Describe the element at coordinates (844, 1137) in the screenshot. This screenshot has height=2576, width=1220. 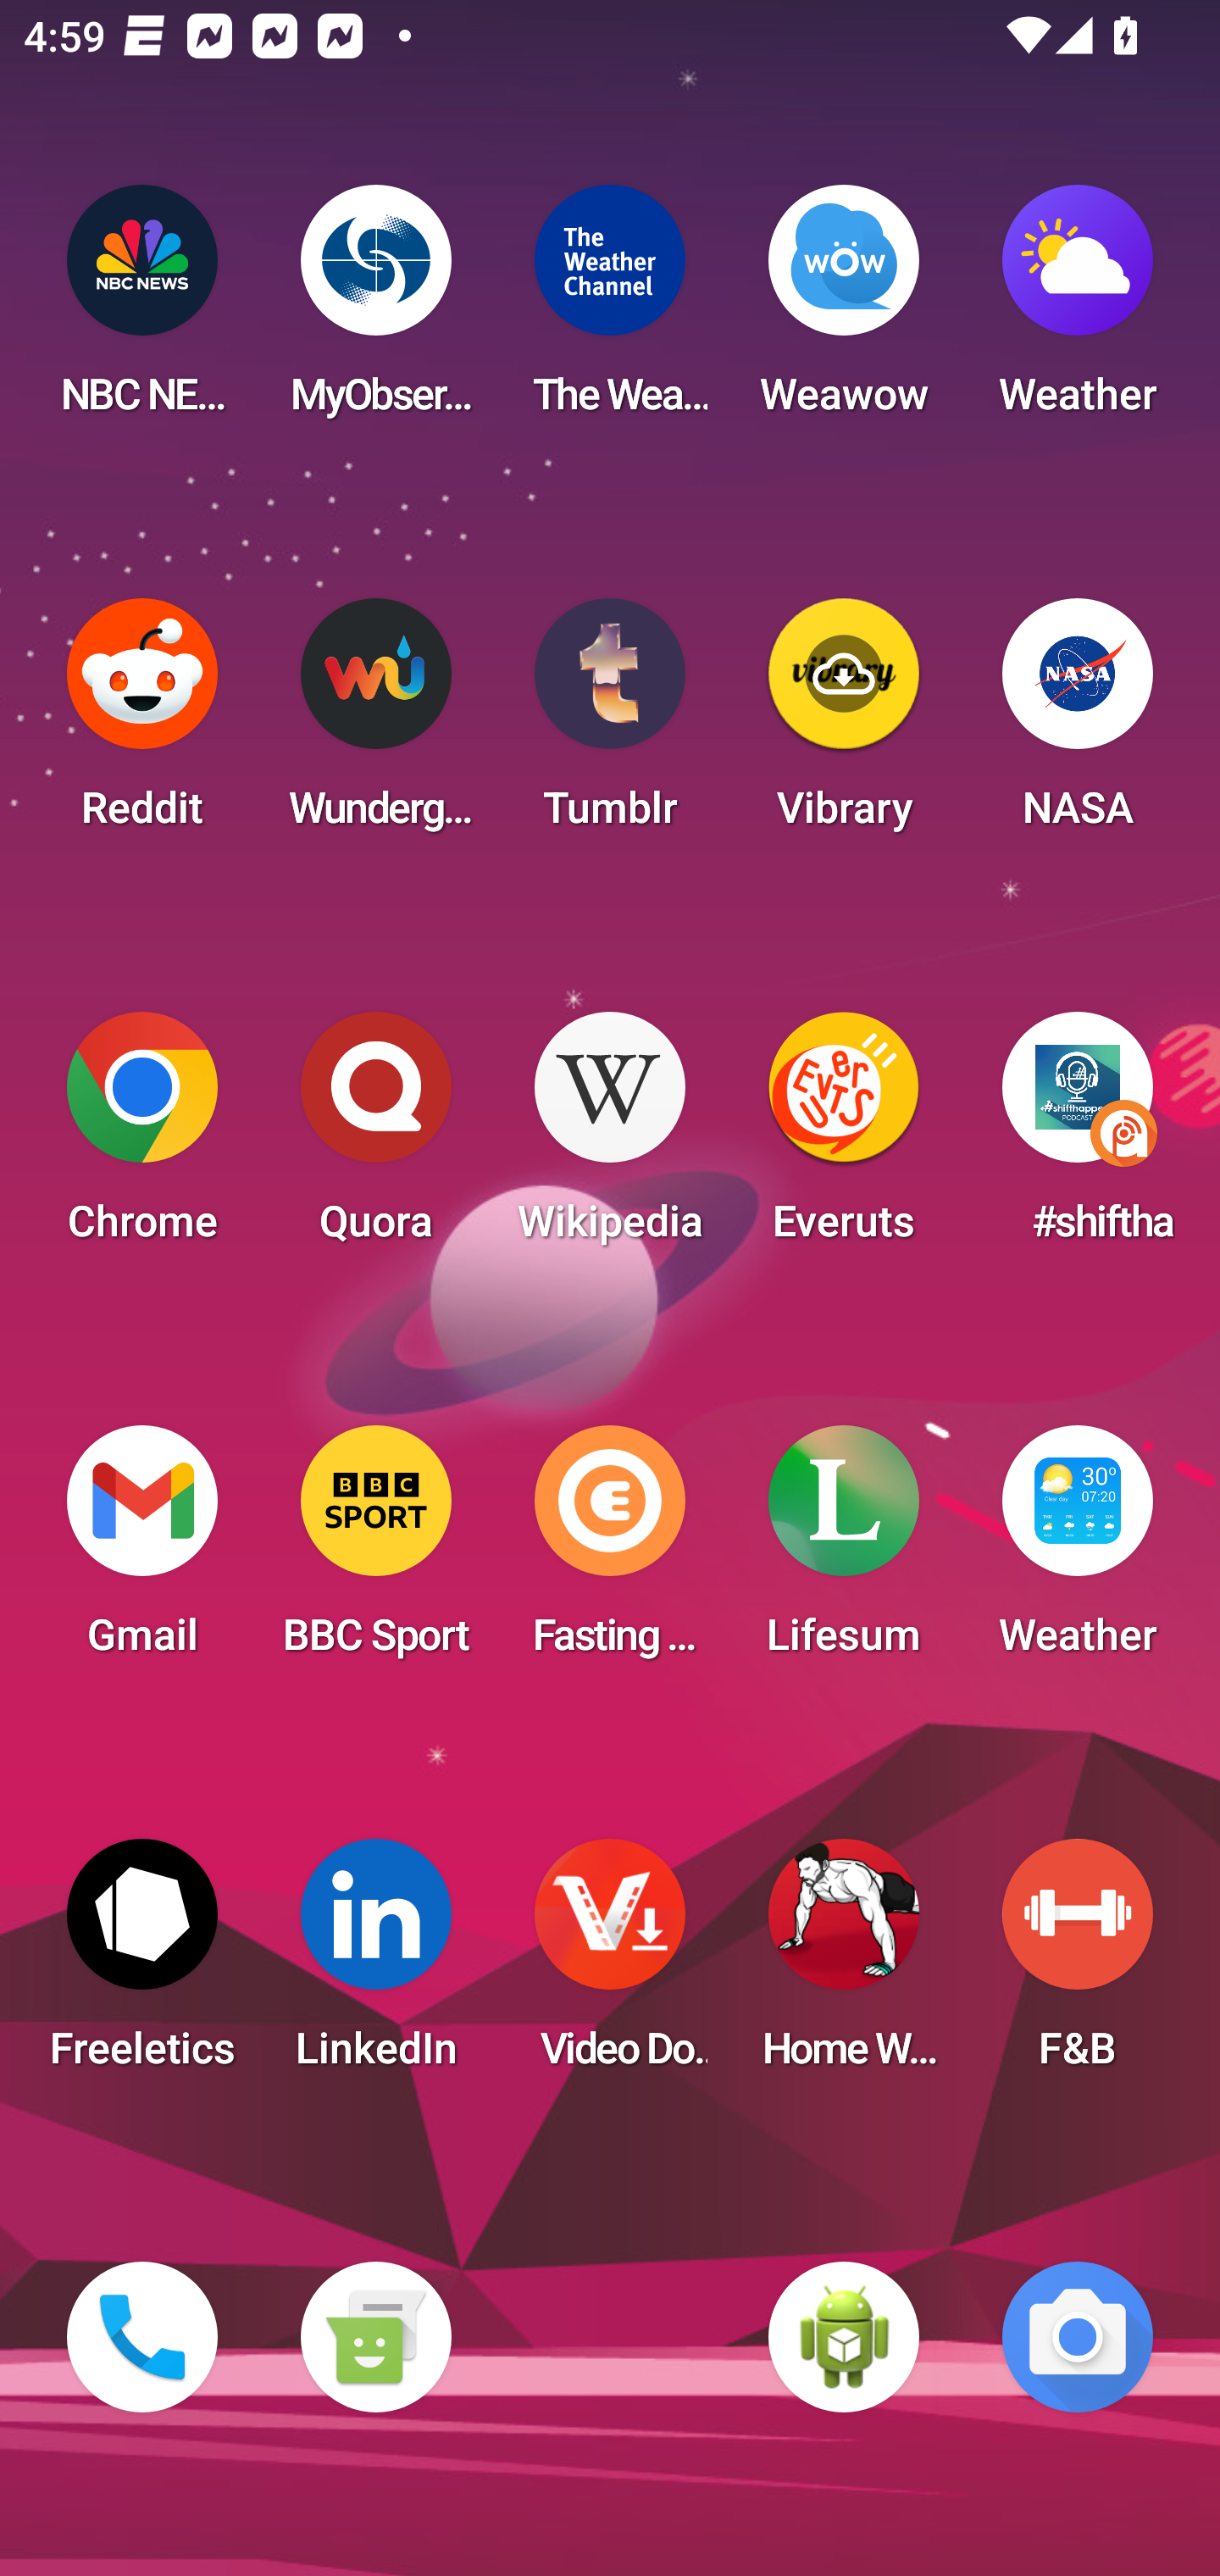
I see `Everuts` at that location.